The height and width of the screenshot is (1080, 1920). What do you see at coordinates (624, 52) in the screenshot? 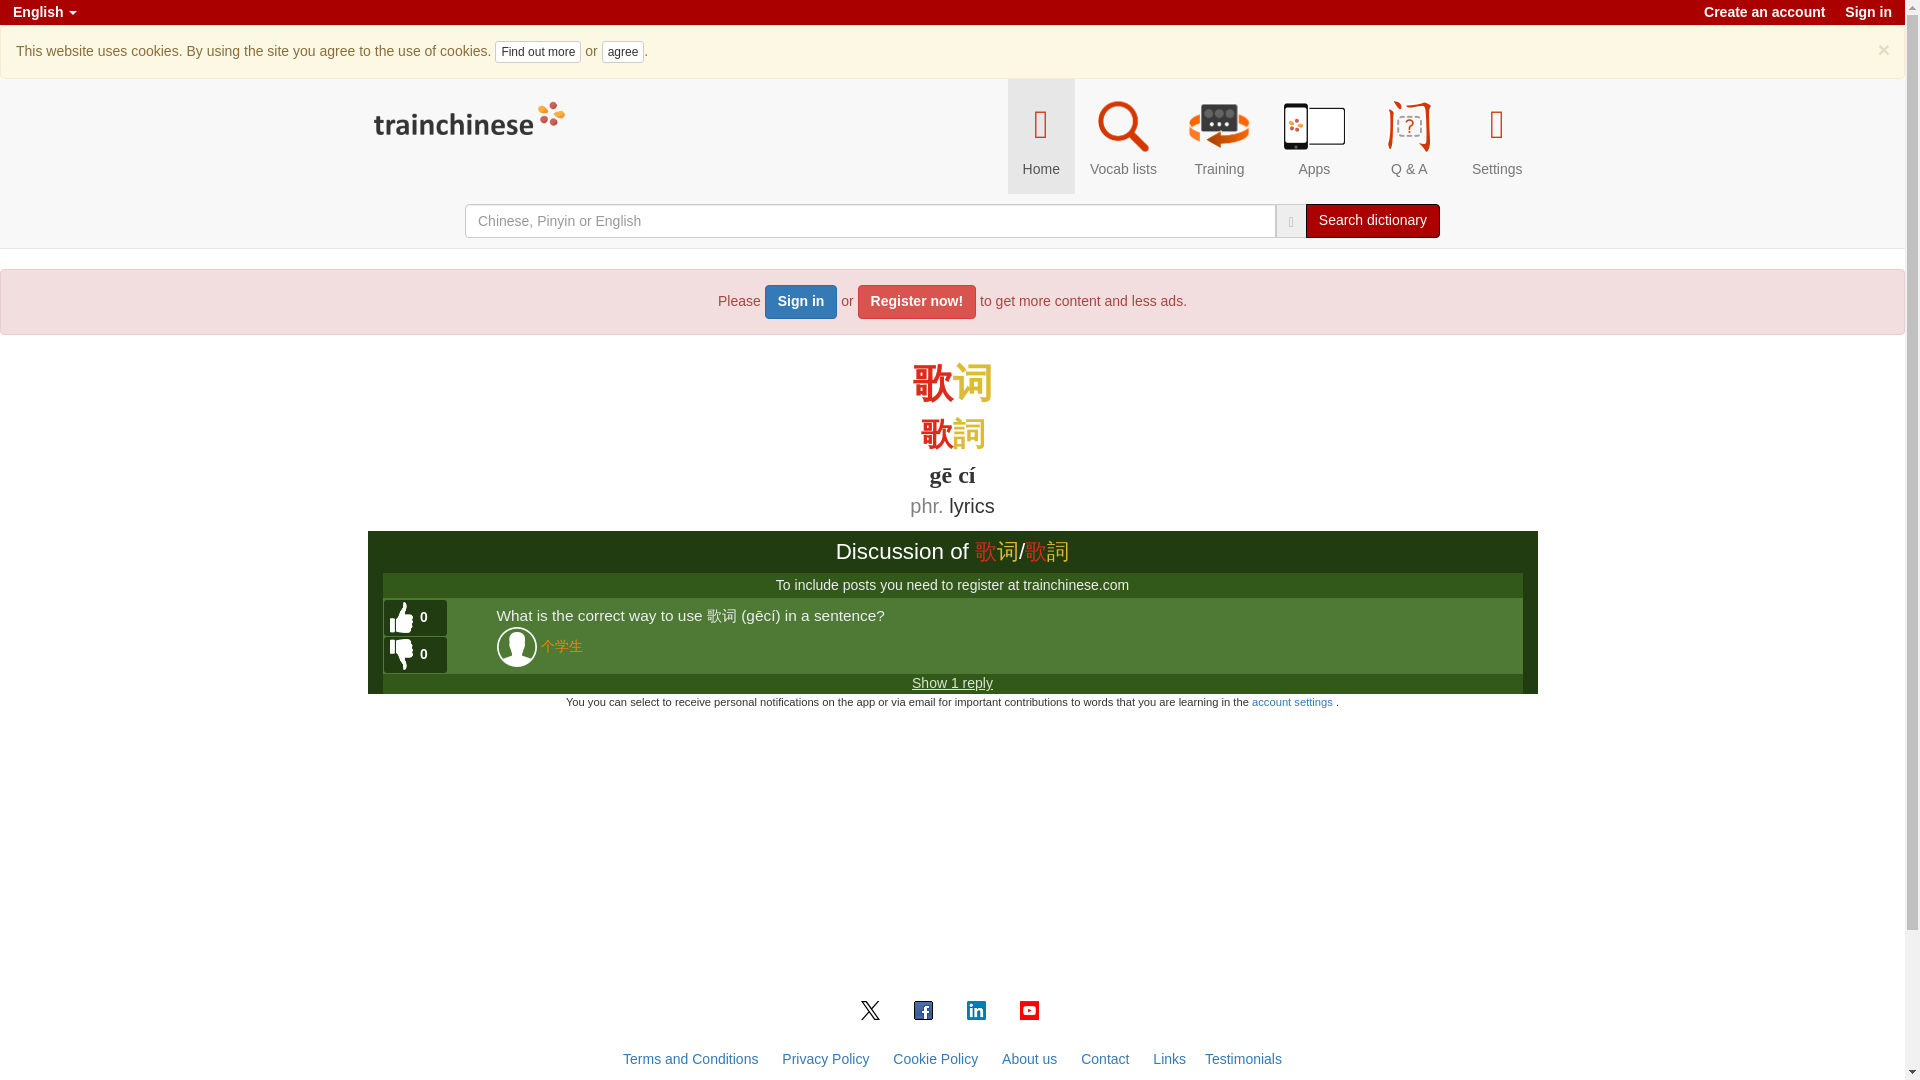
I see `agree` at bounding box center [624, 52].